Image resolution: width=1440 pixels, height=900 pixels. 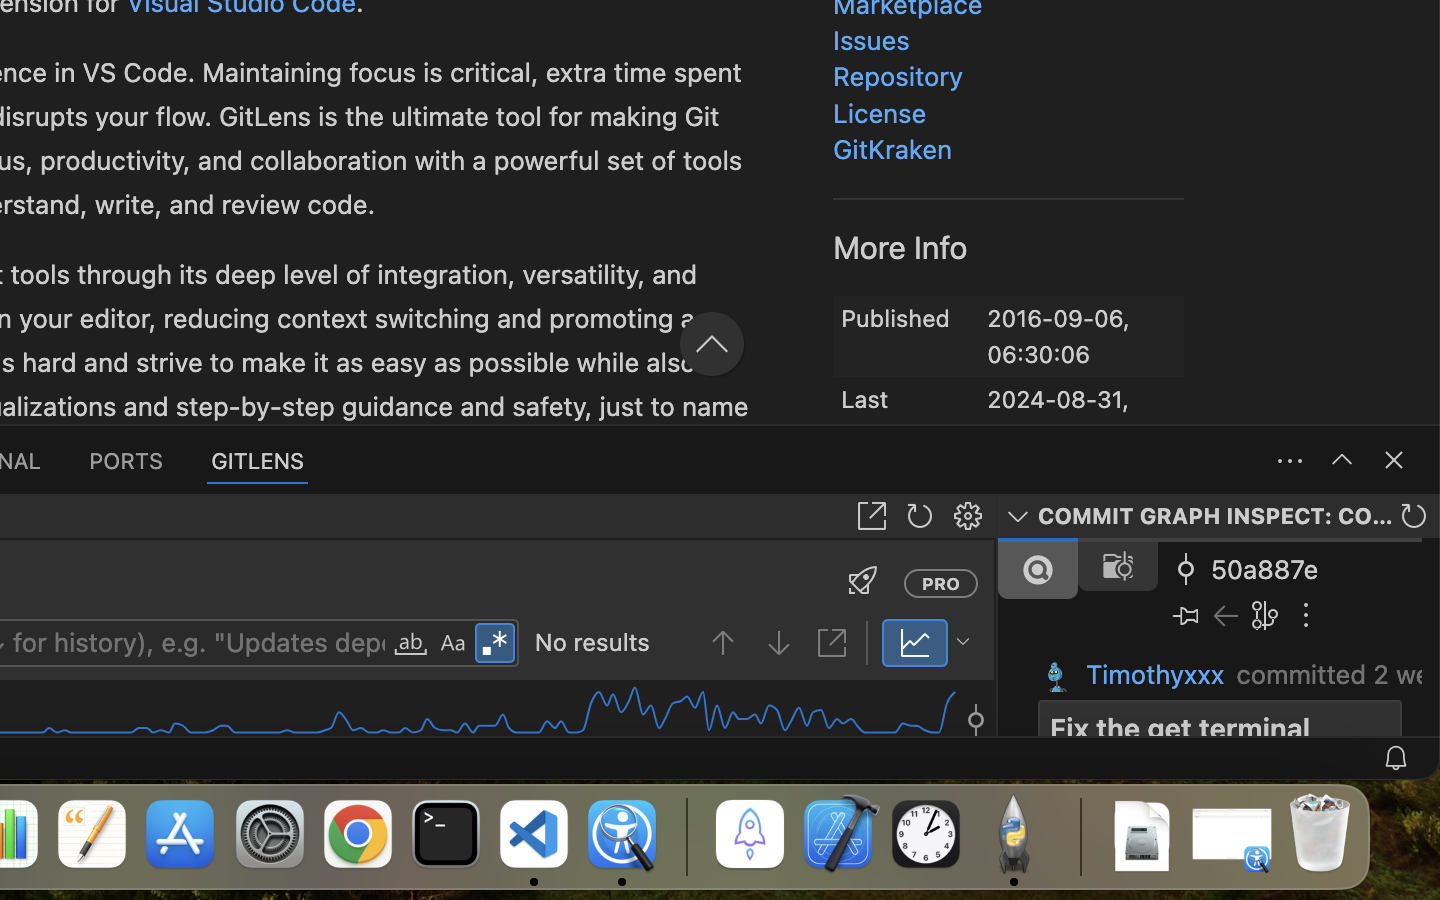 What do you see at coordinates (1231, 169) in the screenshot?
I see `Source Control` at bounding box center [1231, 169].